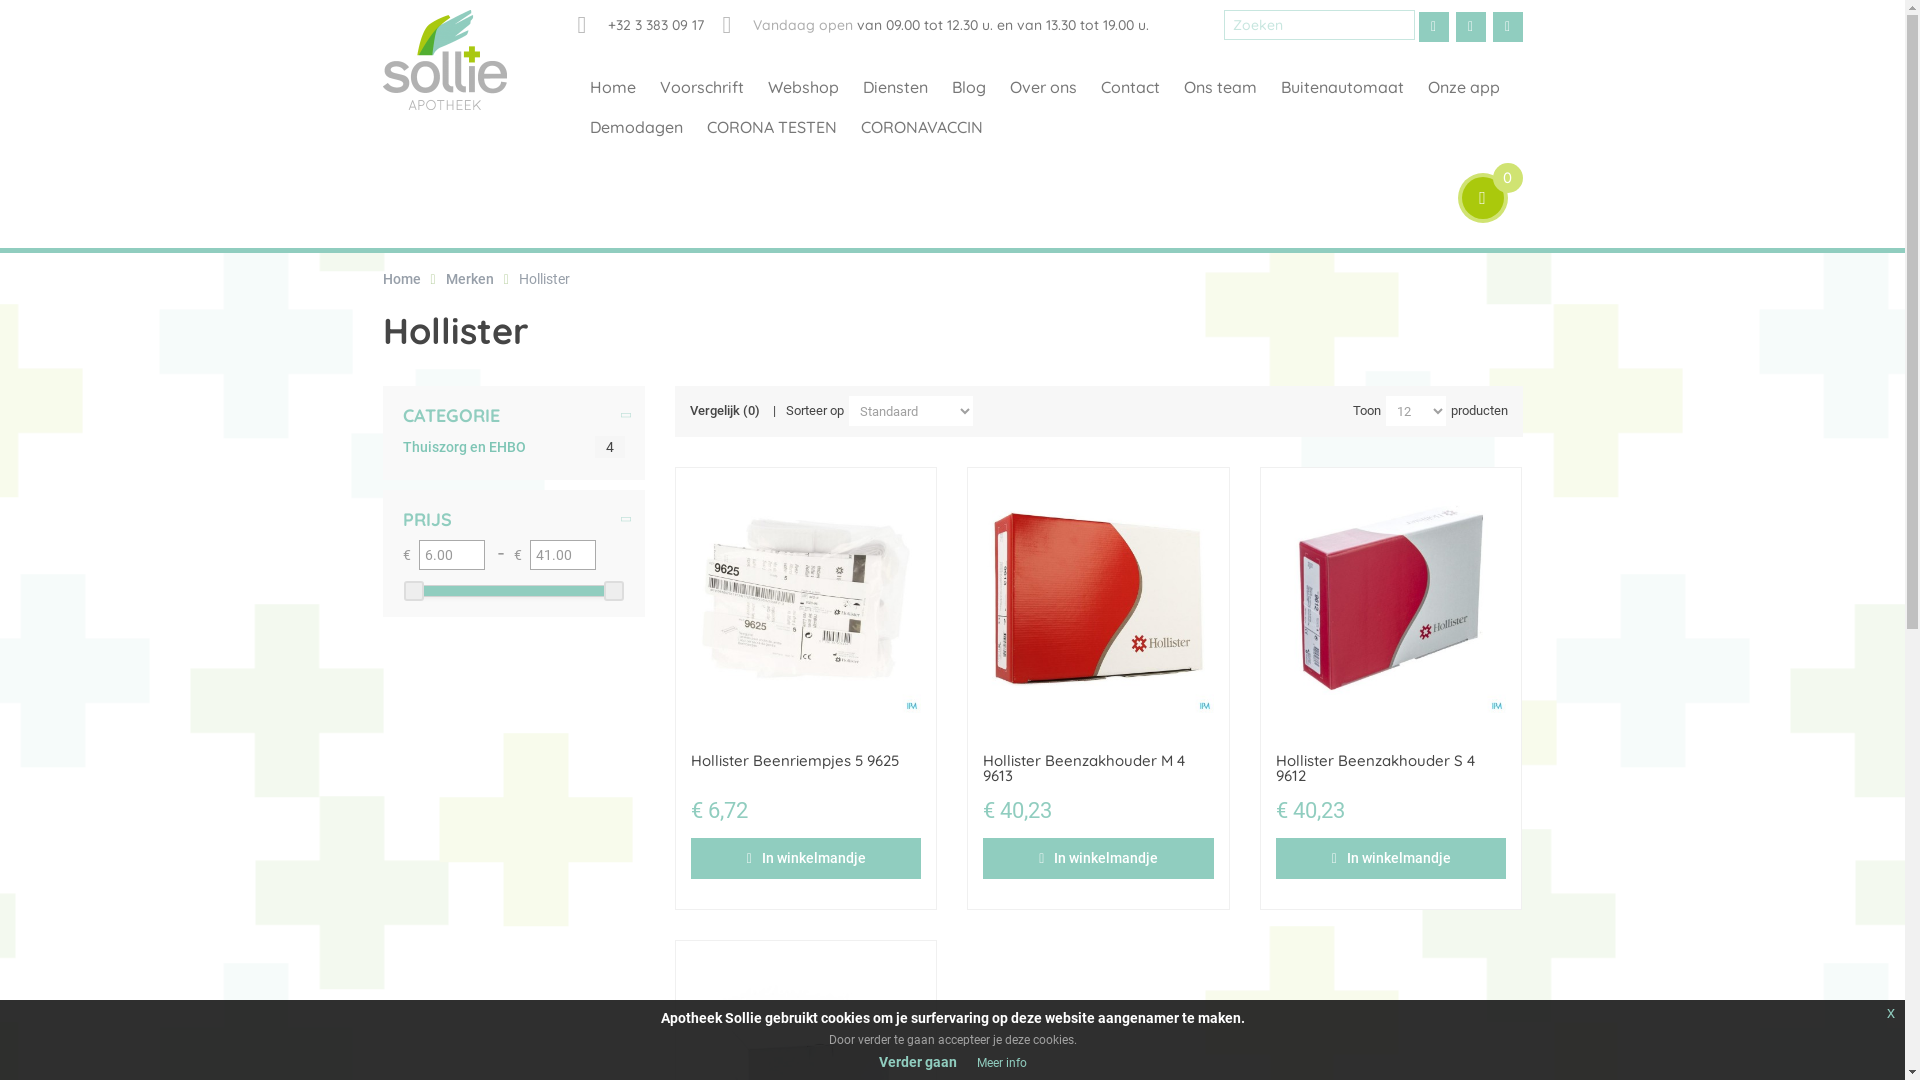 The height and width of the screenshot is (1080, 1920). I want to click on In winkelmandje, so click(1391, 858).